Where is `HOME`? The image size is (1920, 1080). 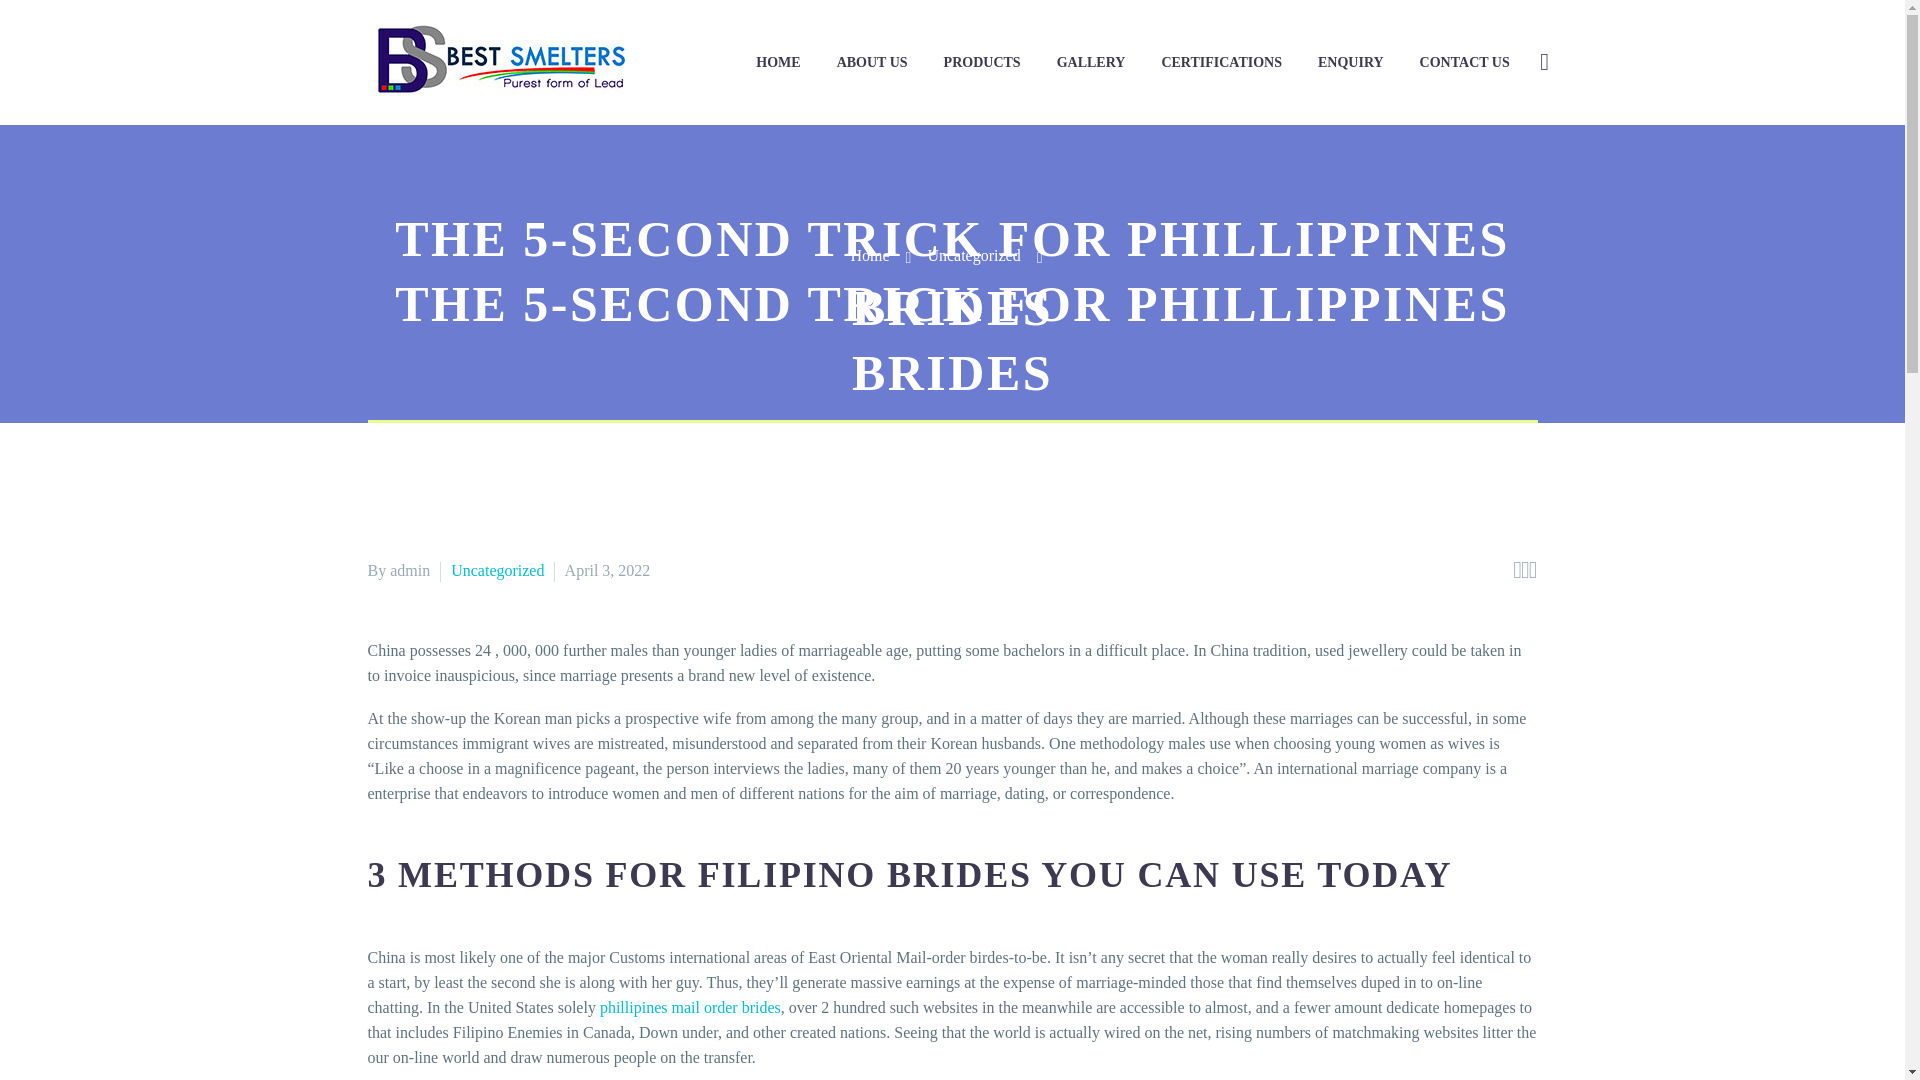 HOME is located at coordinates (778, 62).